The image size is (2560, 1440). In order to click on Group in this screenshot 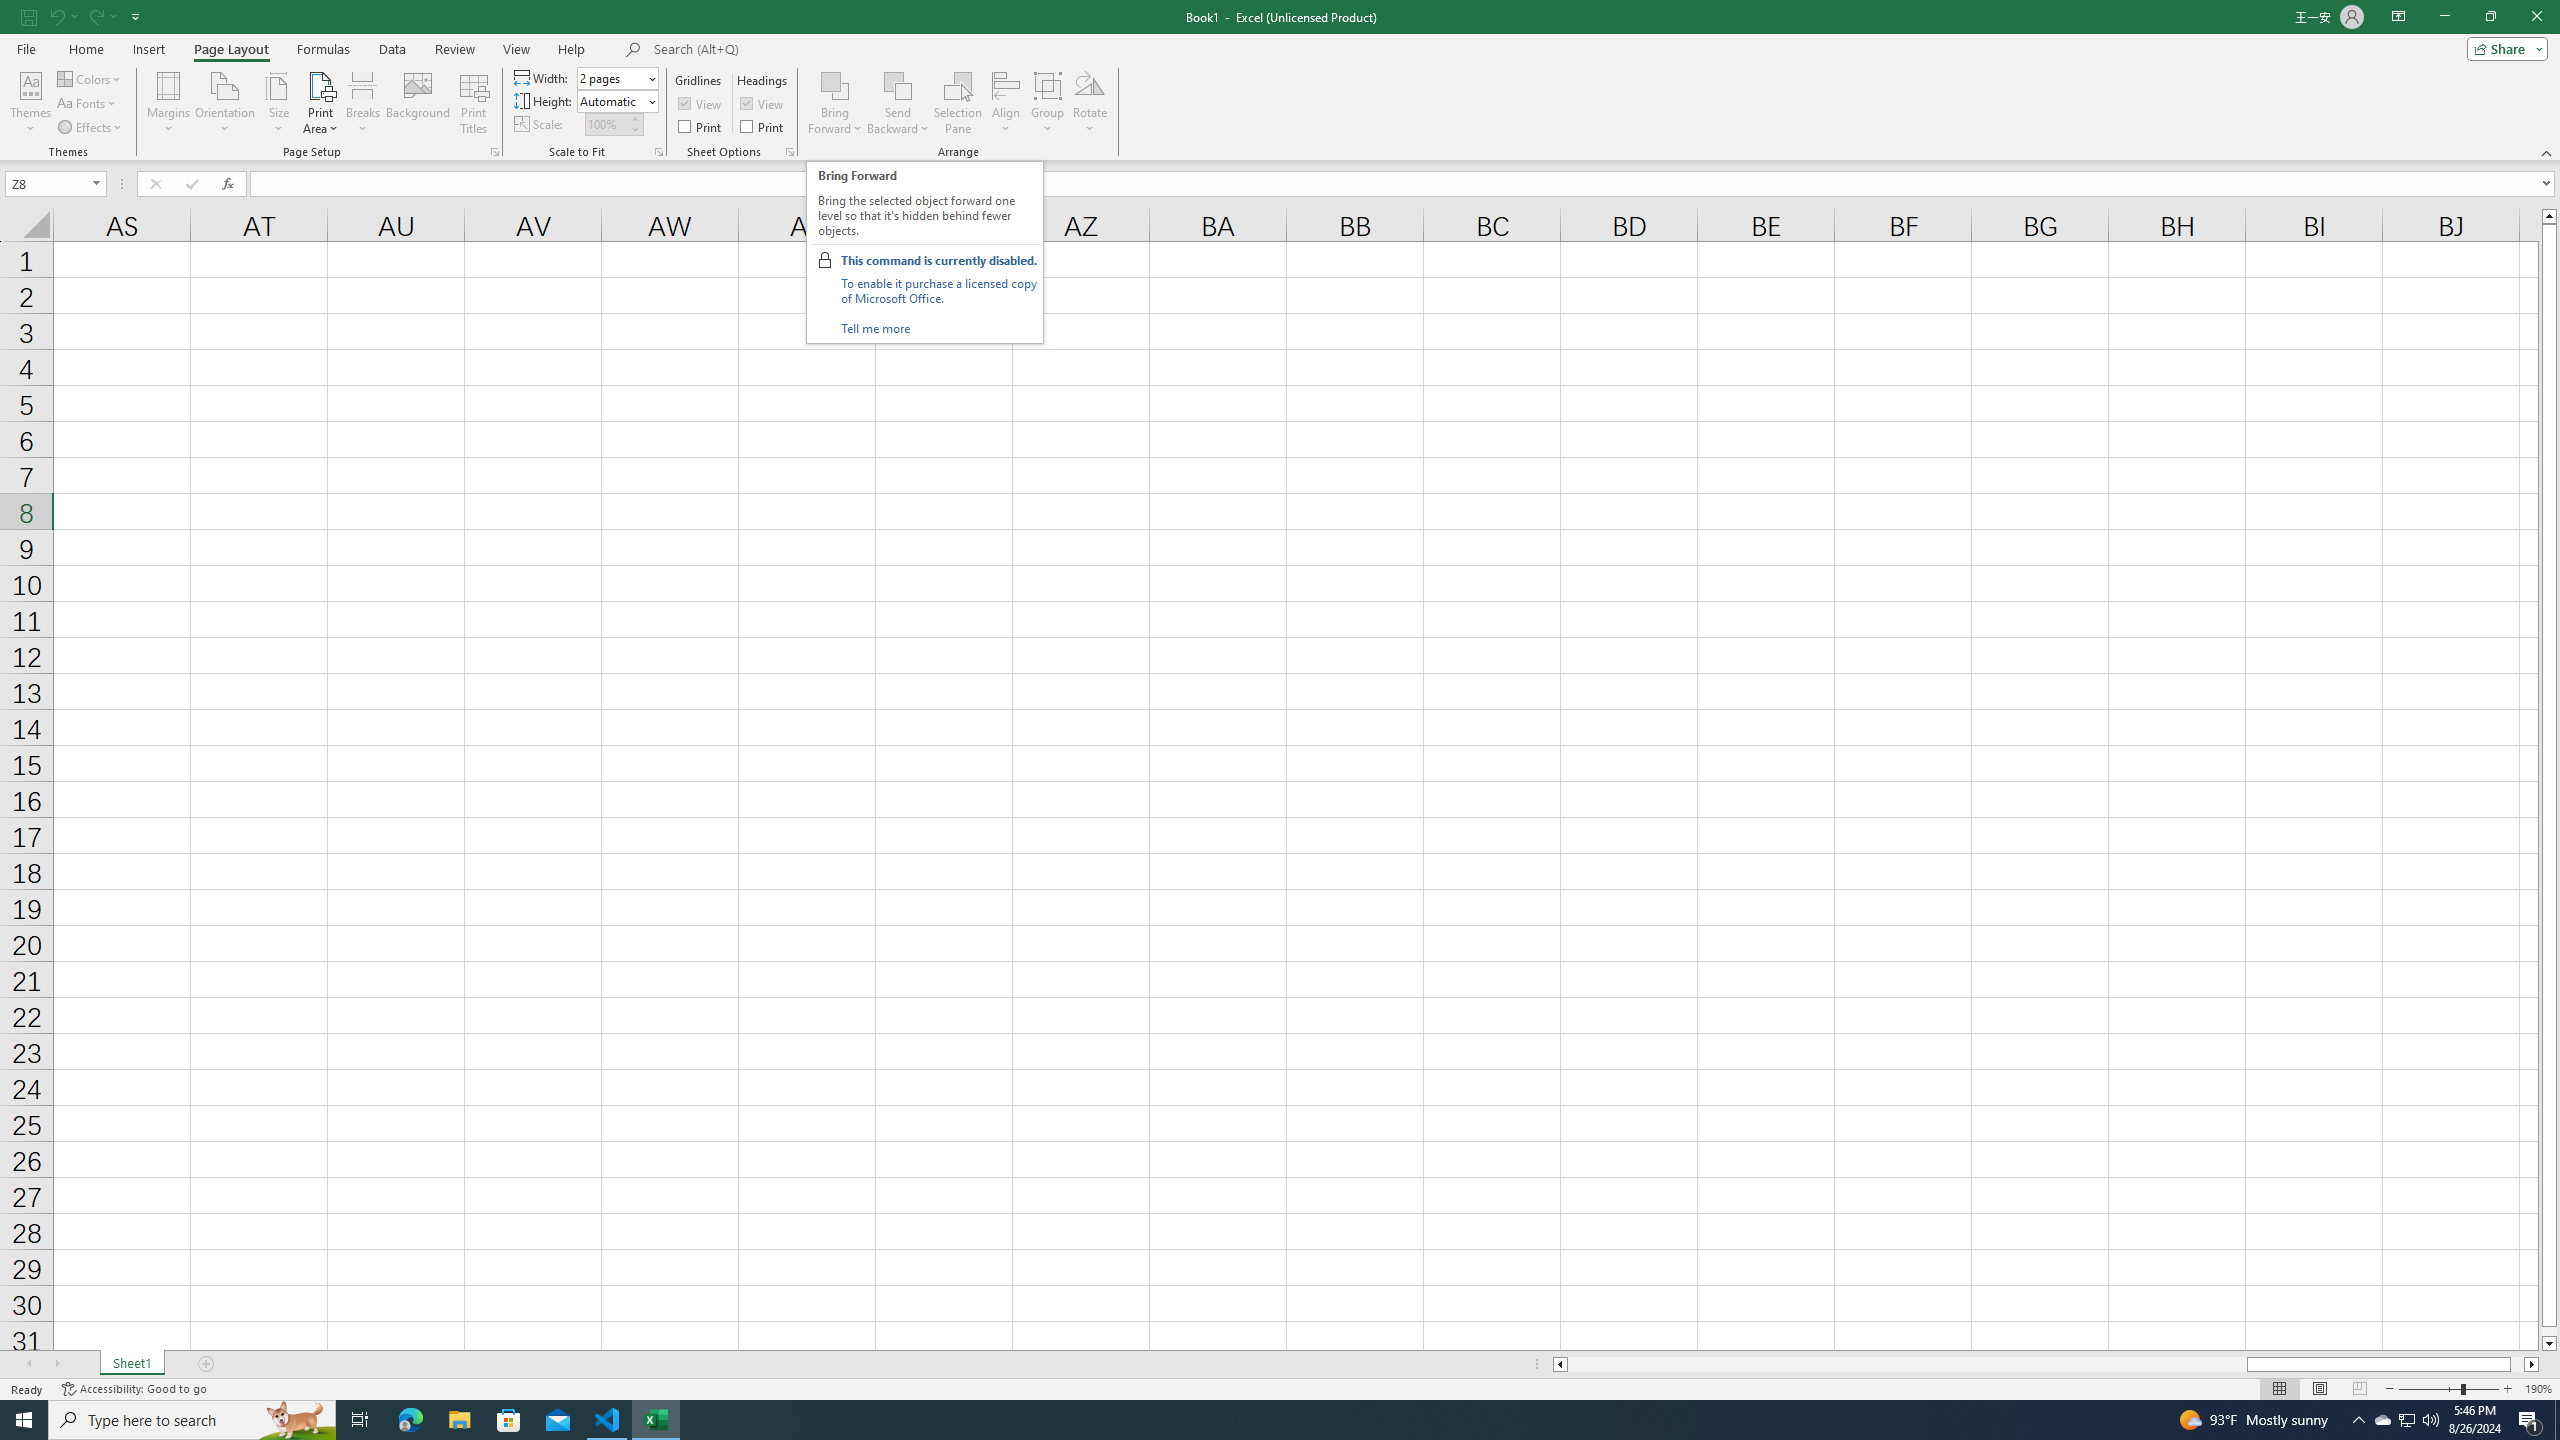, I will do `click(1048, 103)`.